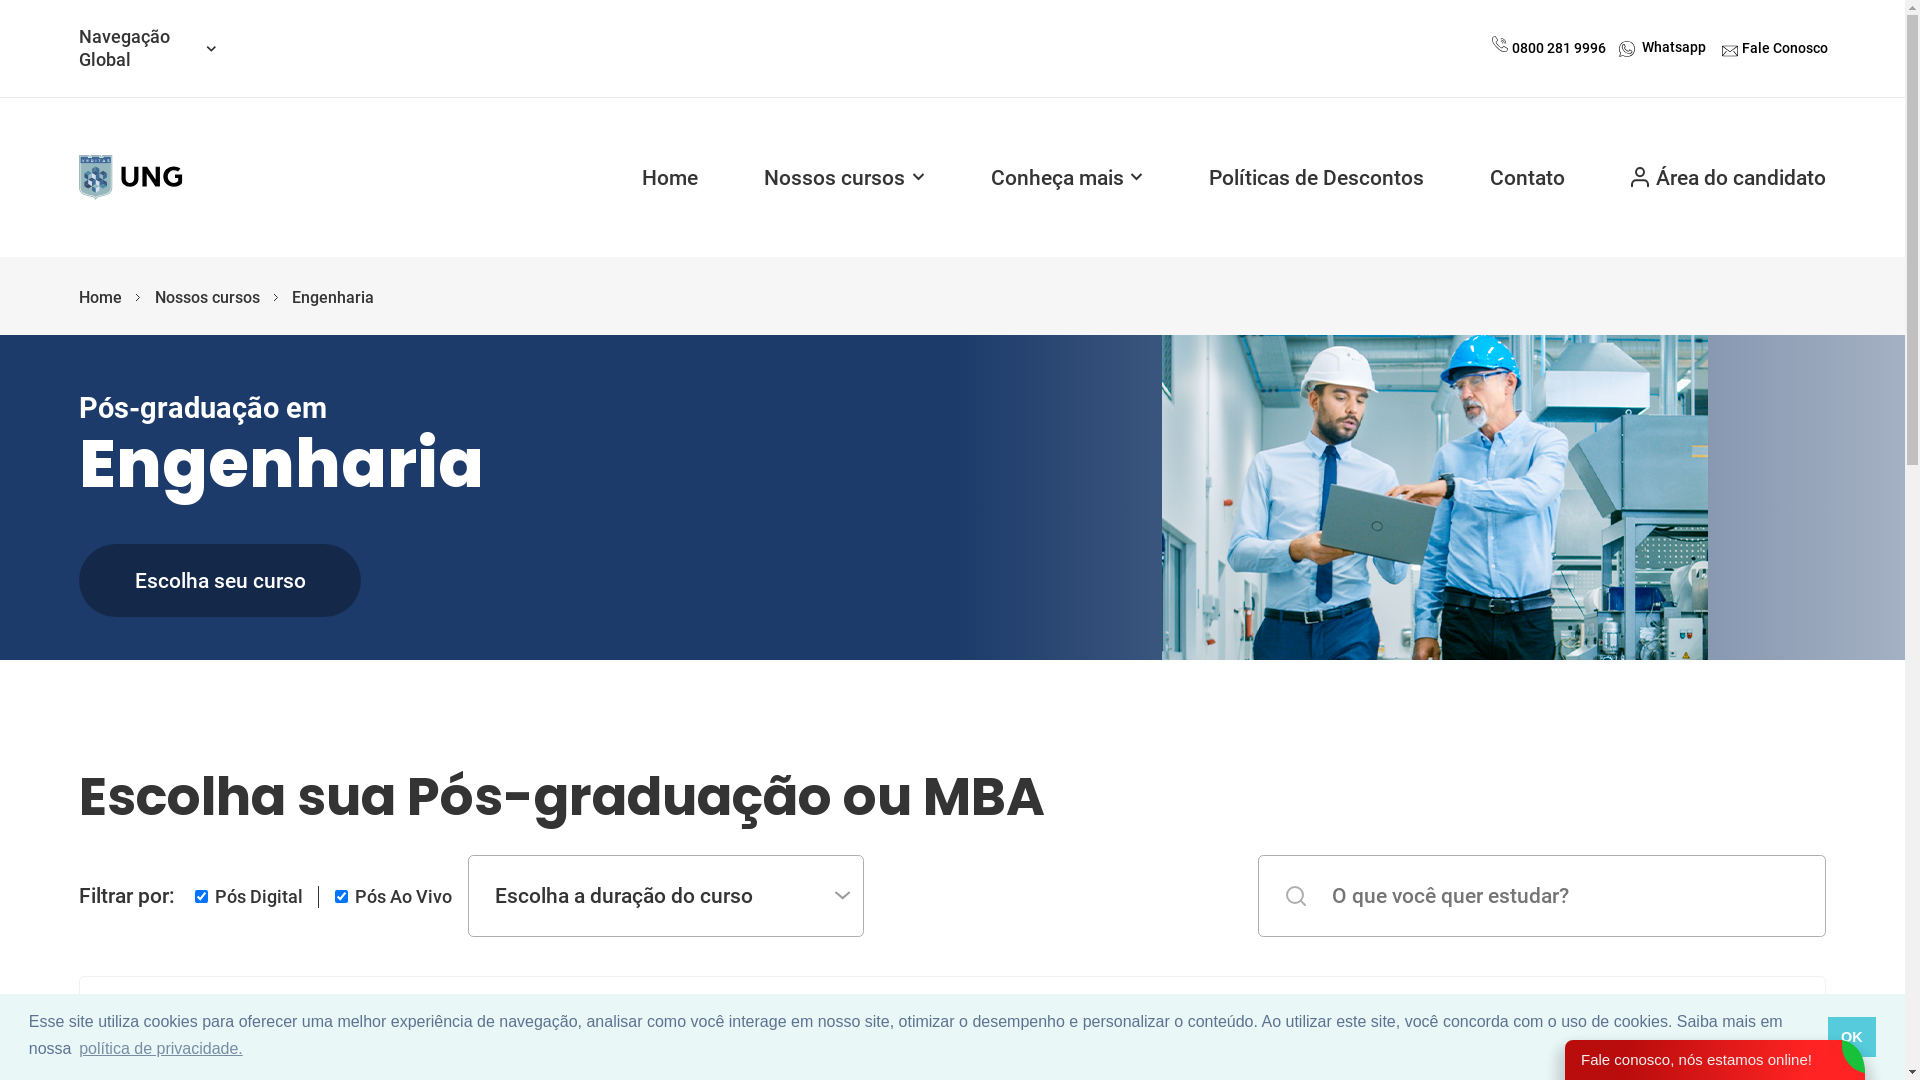 This screenshot has width=1920, height=1080. I want to click on on, so click(342, 896).